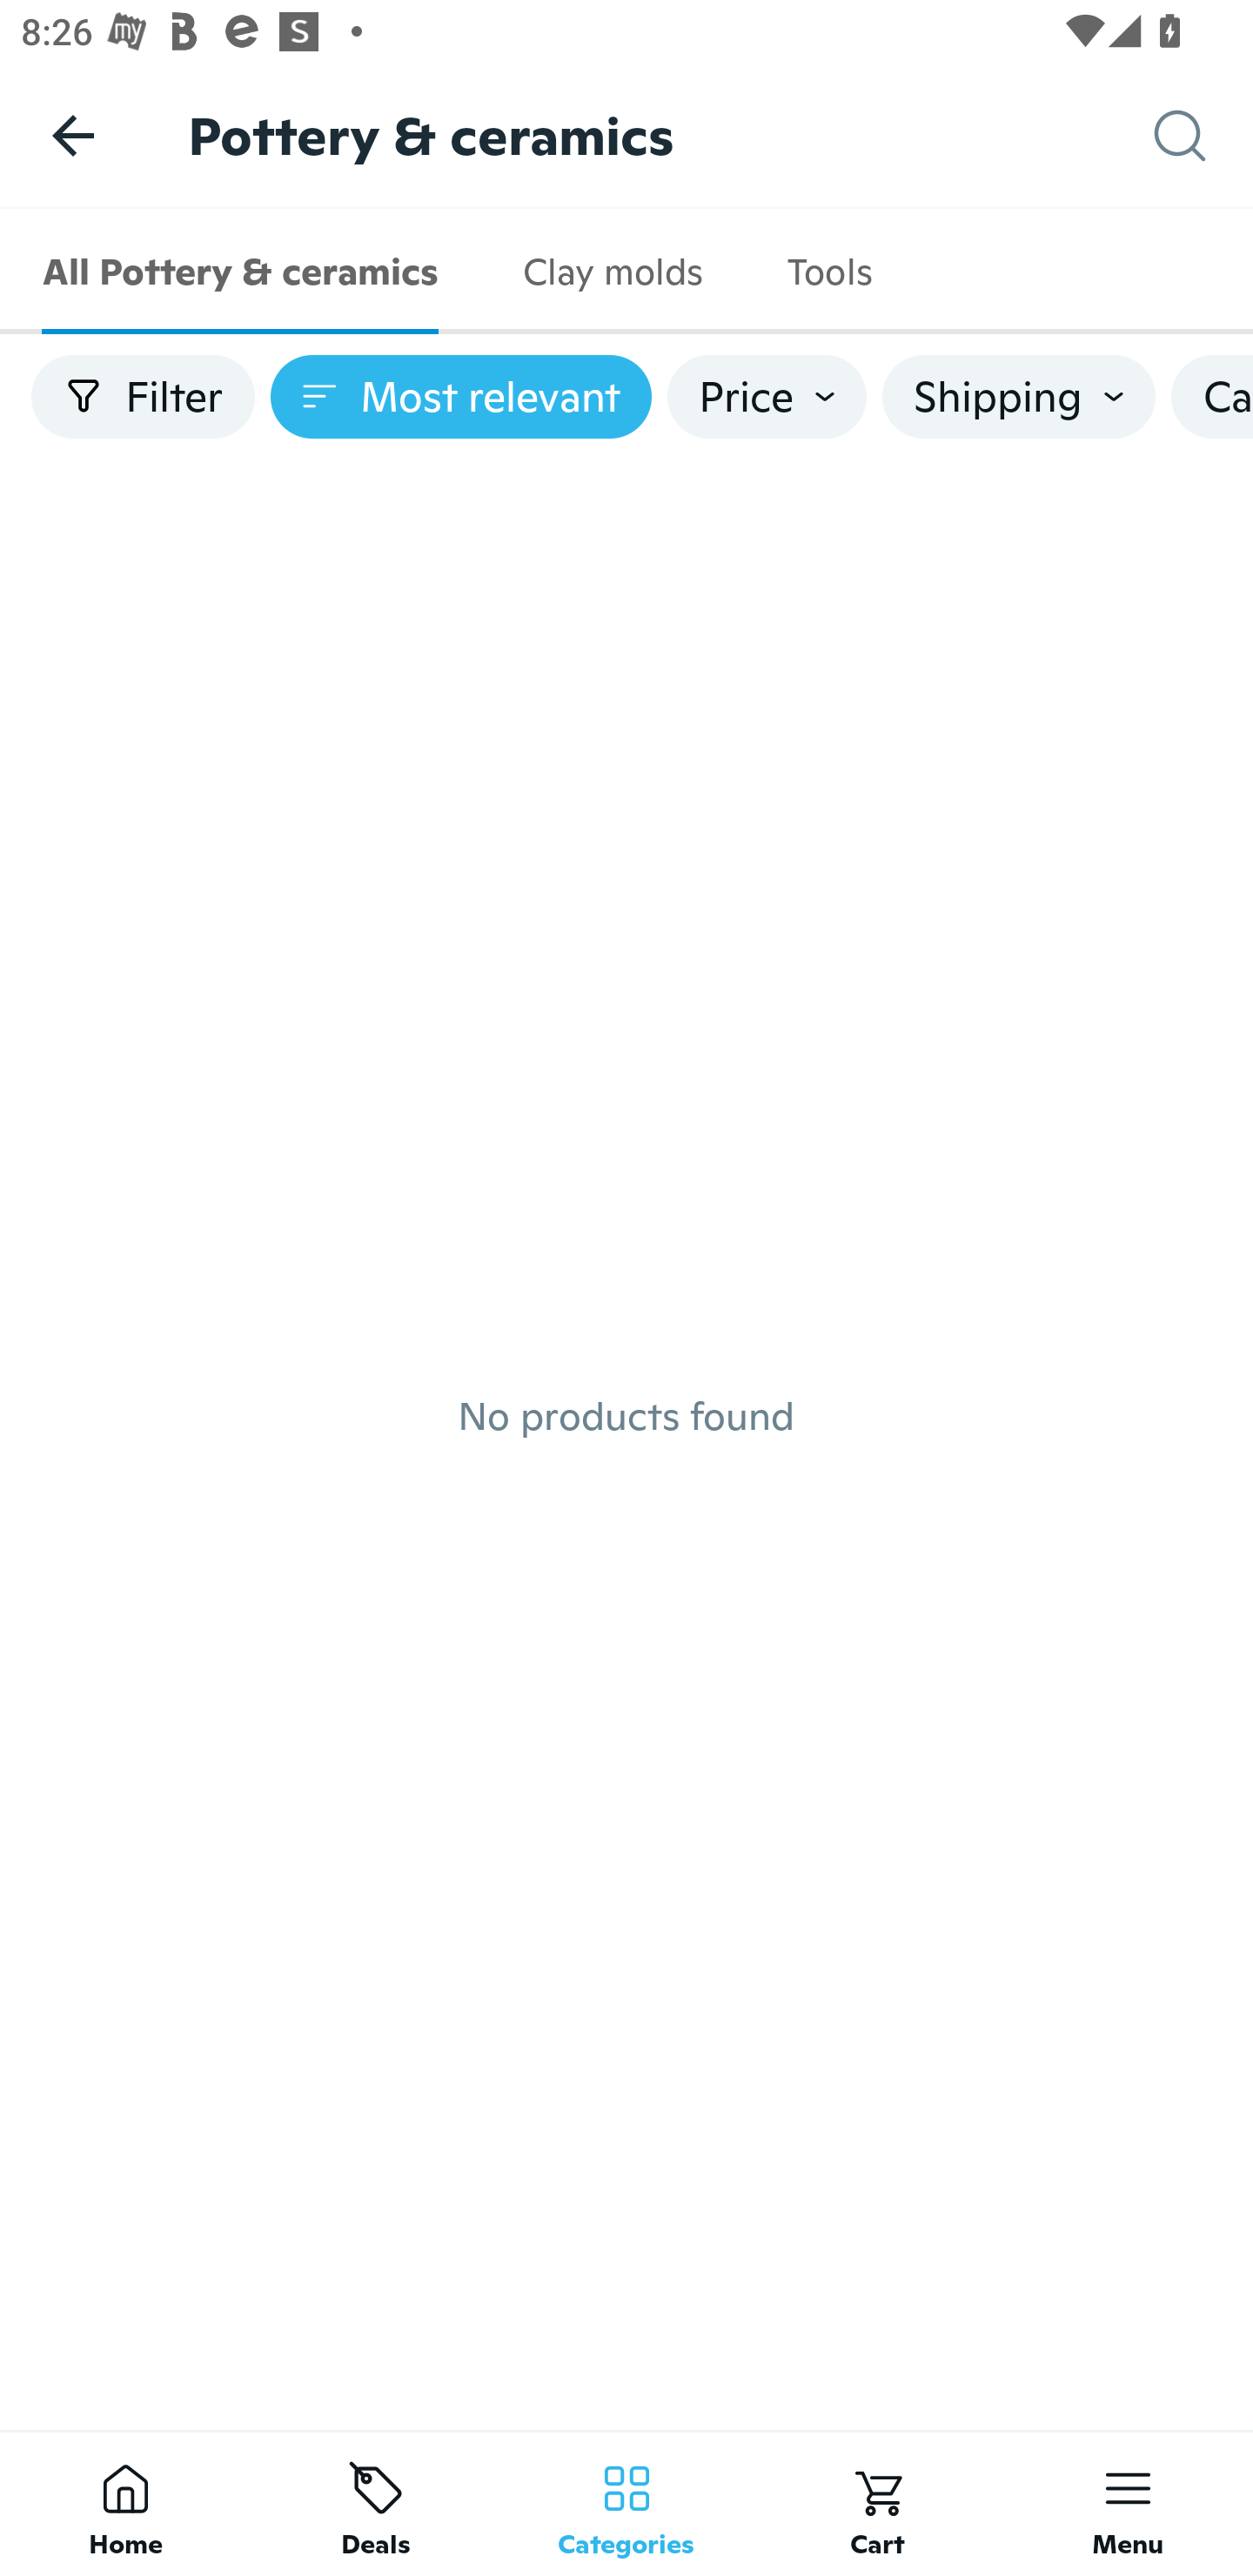  Describe the element at coordinates (828, 272) in the screenshot. I see `Tools` at that location.